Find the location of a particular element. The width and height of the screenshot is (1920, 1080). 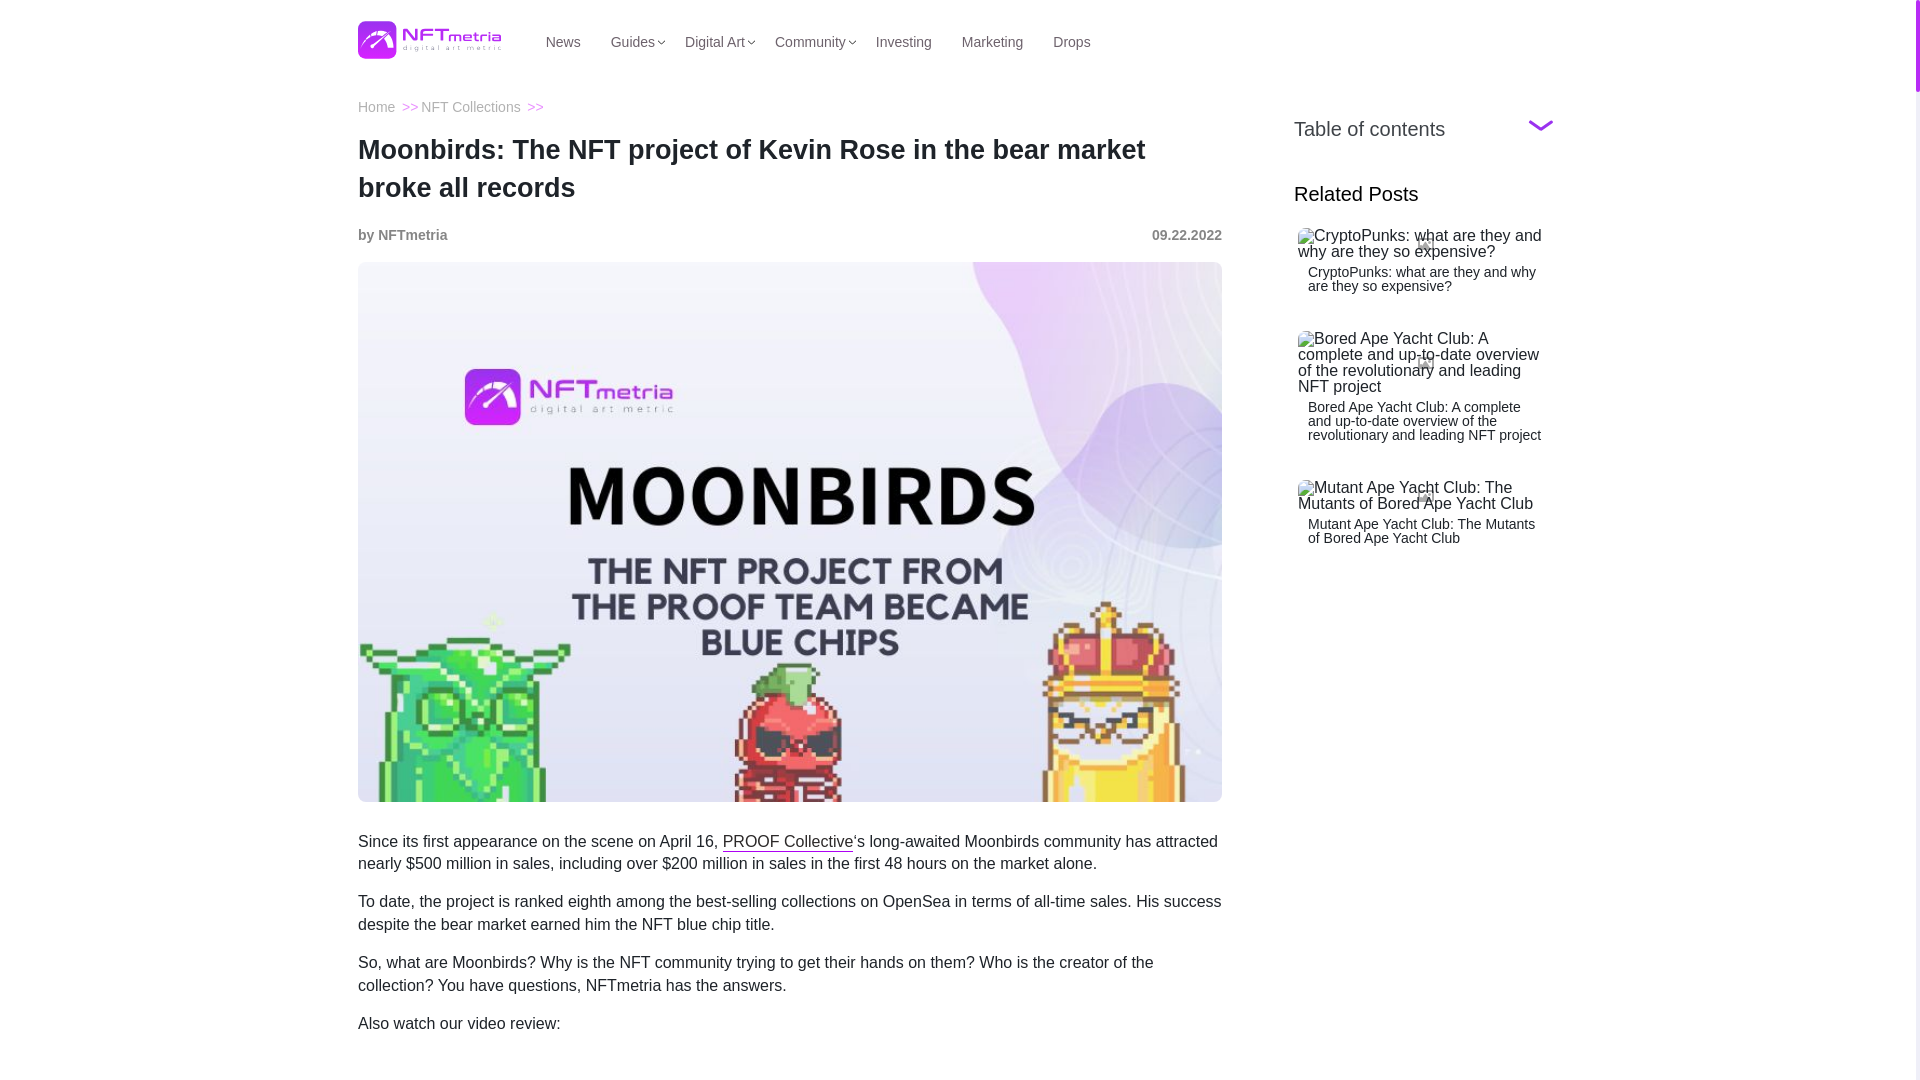

Marketing is located at coordinates (992, 40).